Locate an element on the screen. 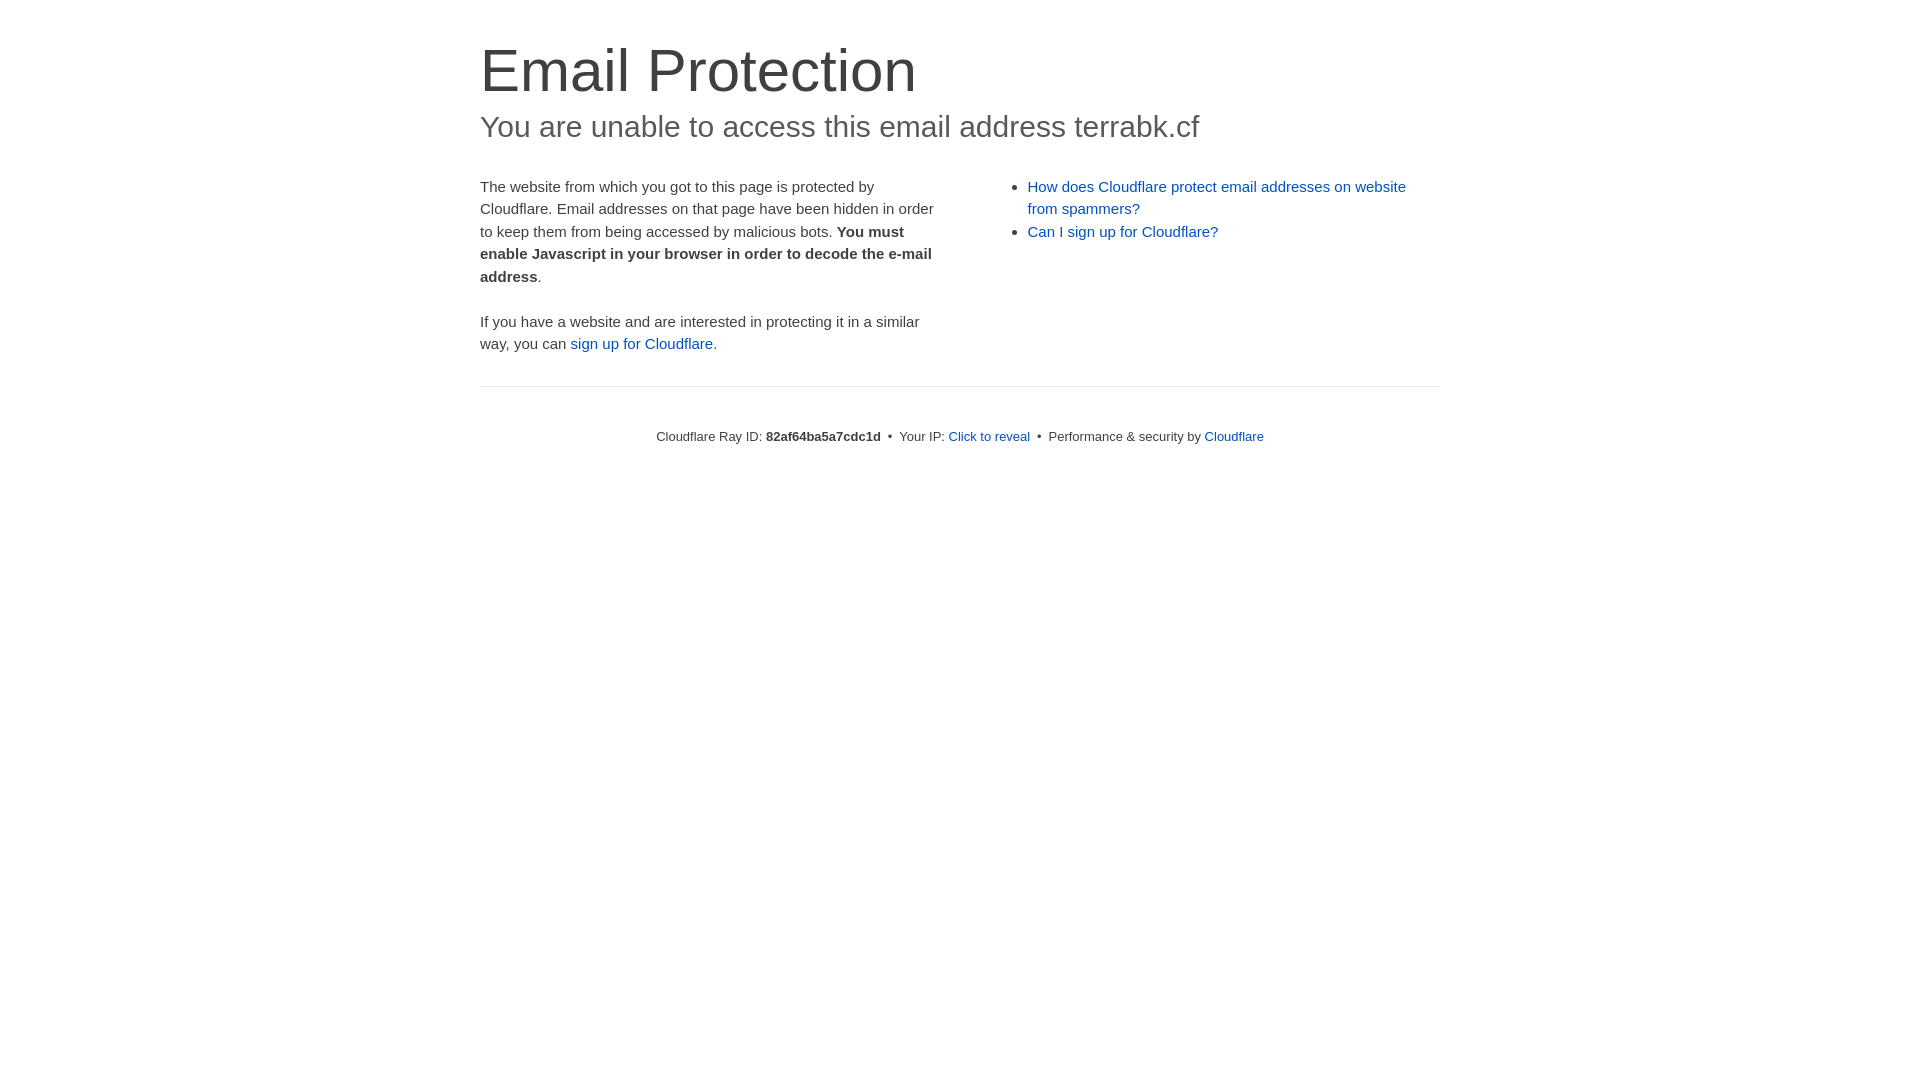  sign up for Cloudflare is located at coordinates (642, 344).